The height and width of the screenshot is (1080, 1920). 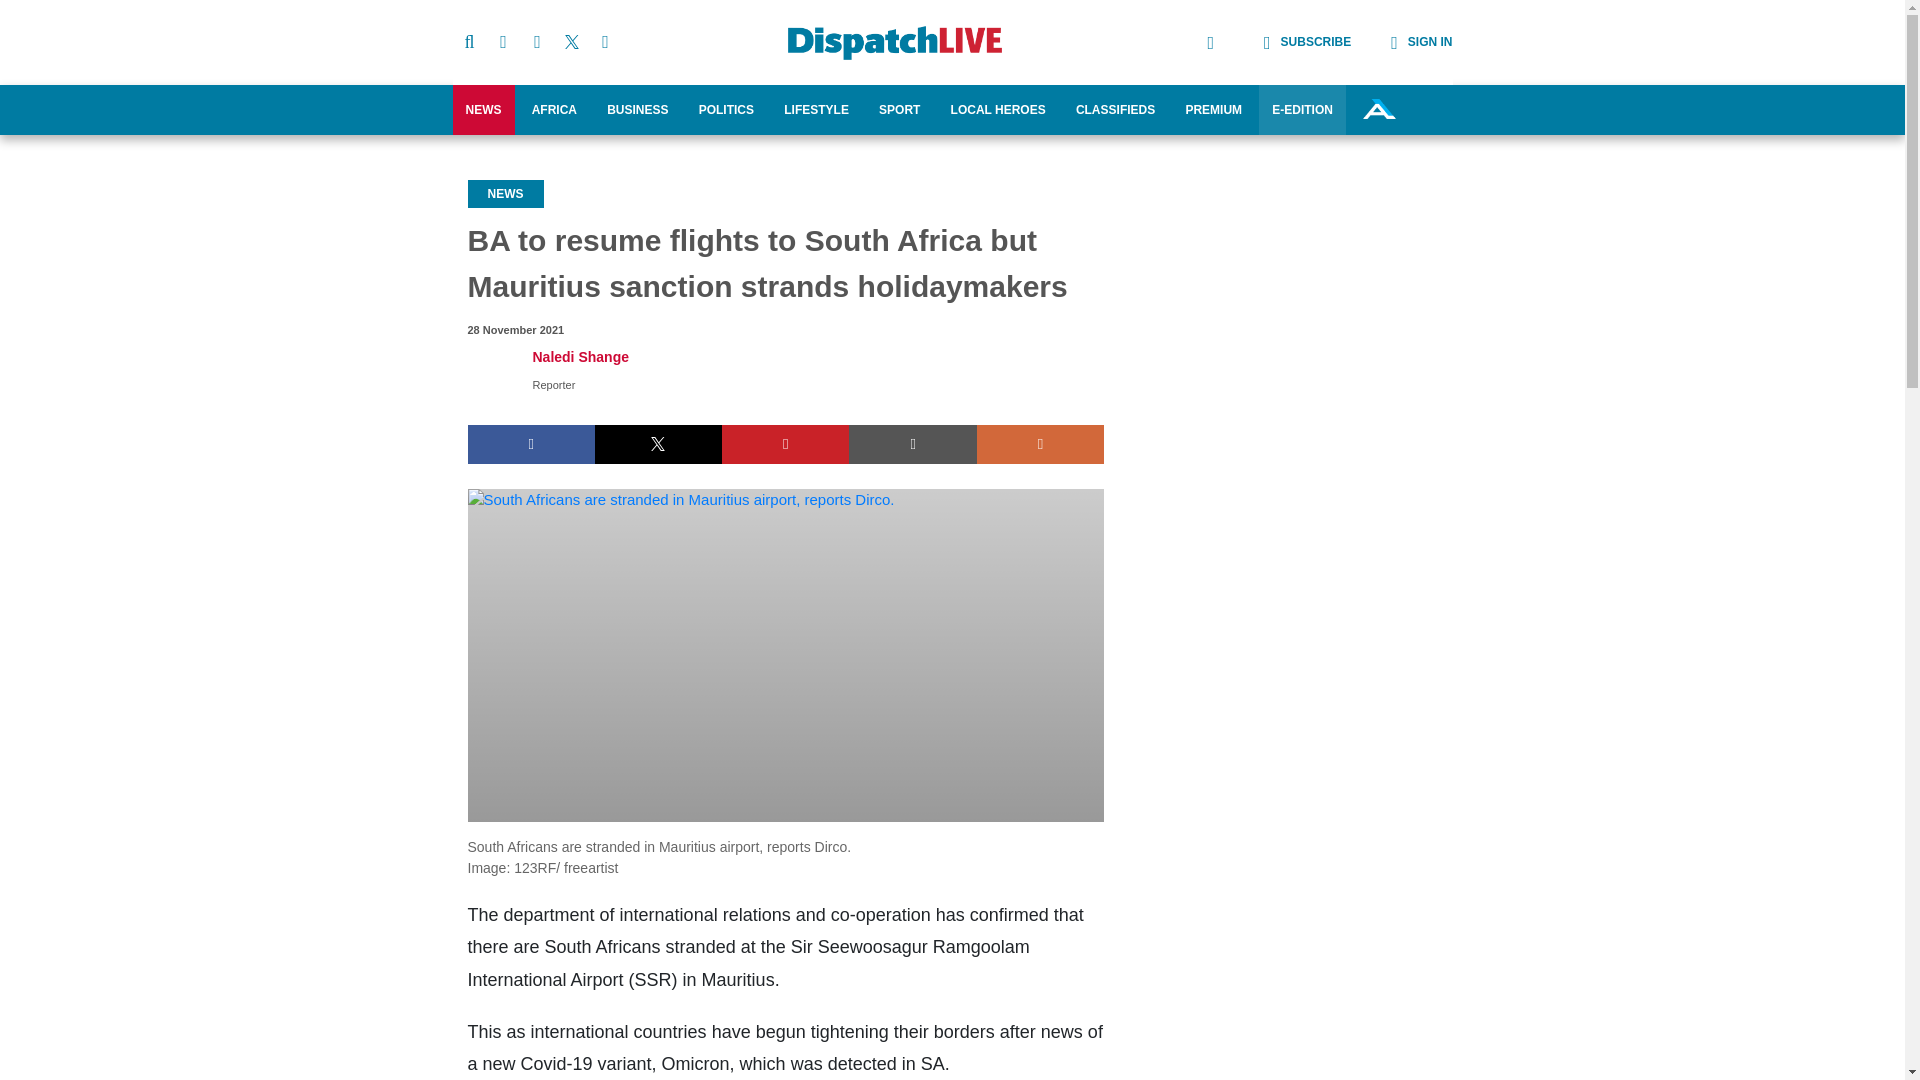 What do you see at coordinates (1288, 42) in the screenshot?
I see `SUBSCRIBE` at bounding box center [1288, 42].